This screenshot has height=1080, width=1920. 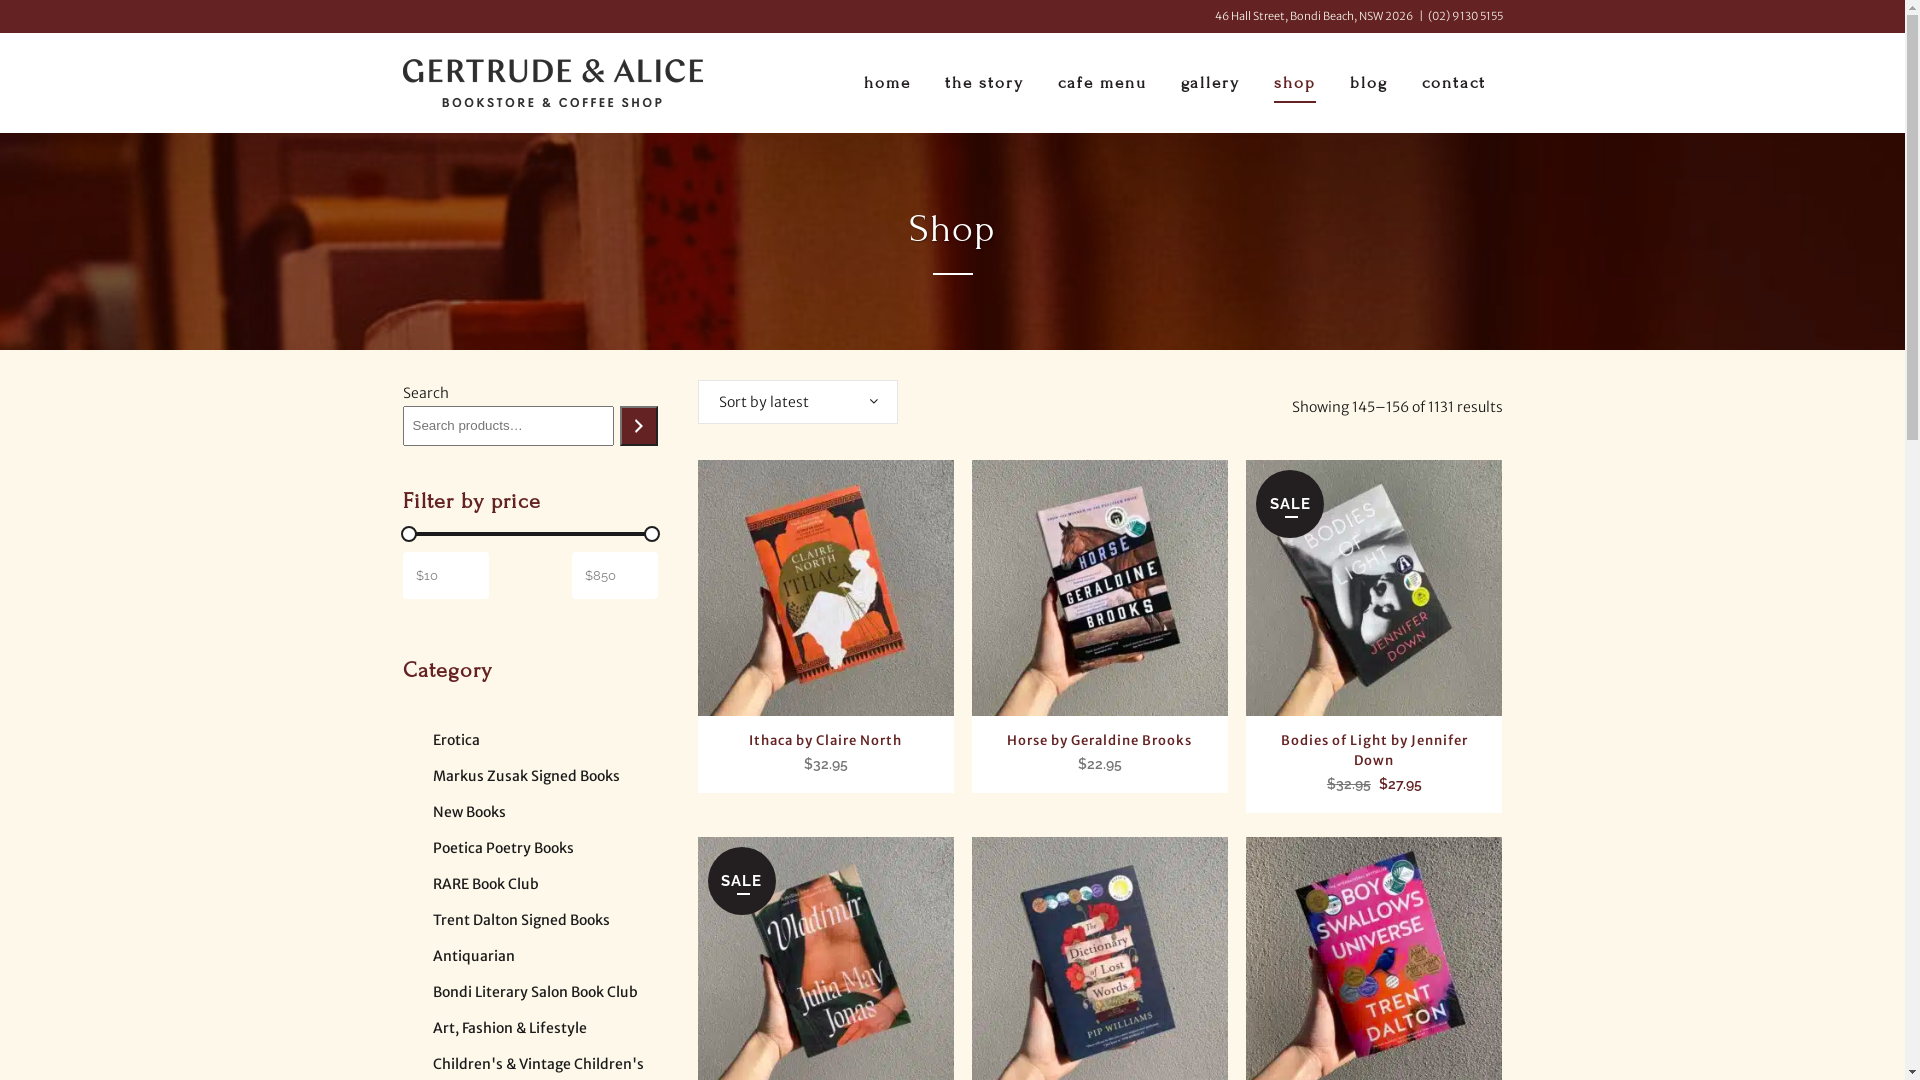 I want to click on Antiquarian, so click(x=473, y=956).